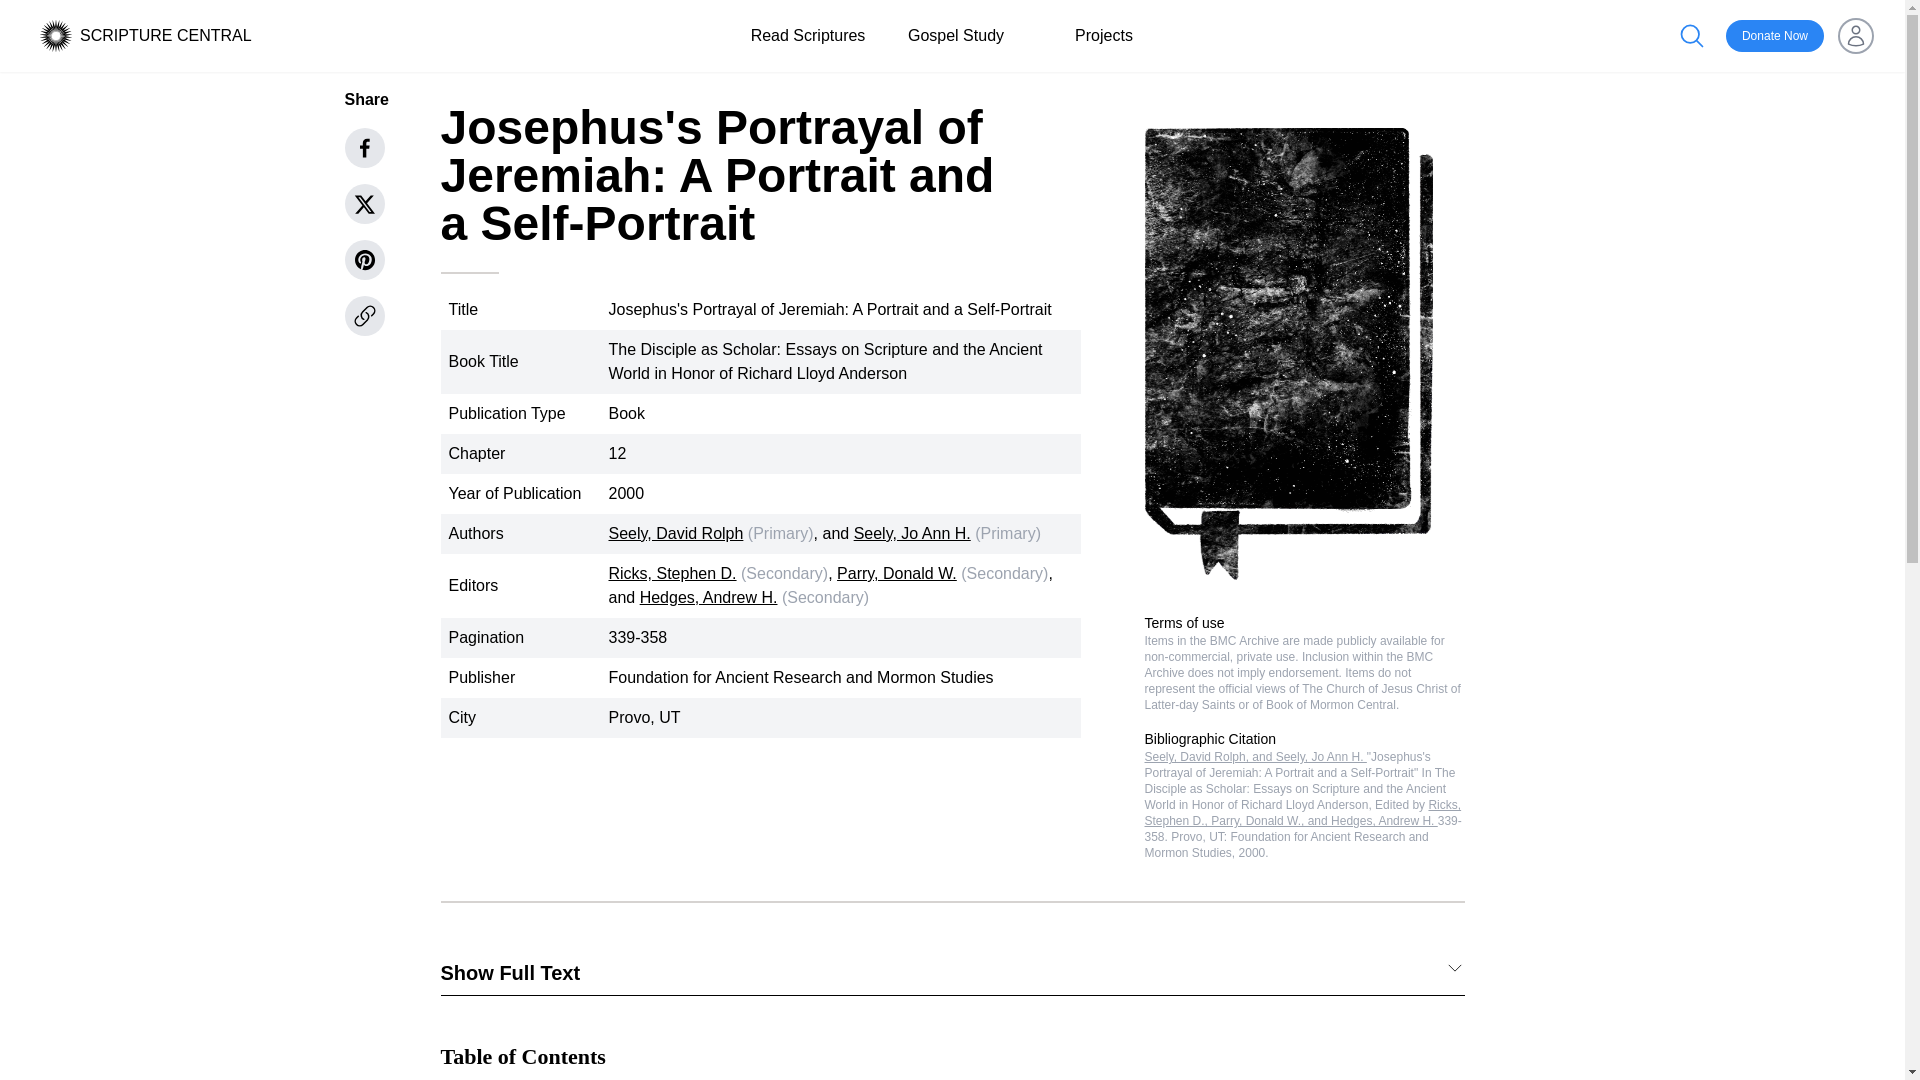 Image resolution: width=1920 pixels, height=1080 pixels. Describe the element at coordinates (808, 36) in the screenshot. I see `Read Scriptures` at that location.